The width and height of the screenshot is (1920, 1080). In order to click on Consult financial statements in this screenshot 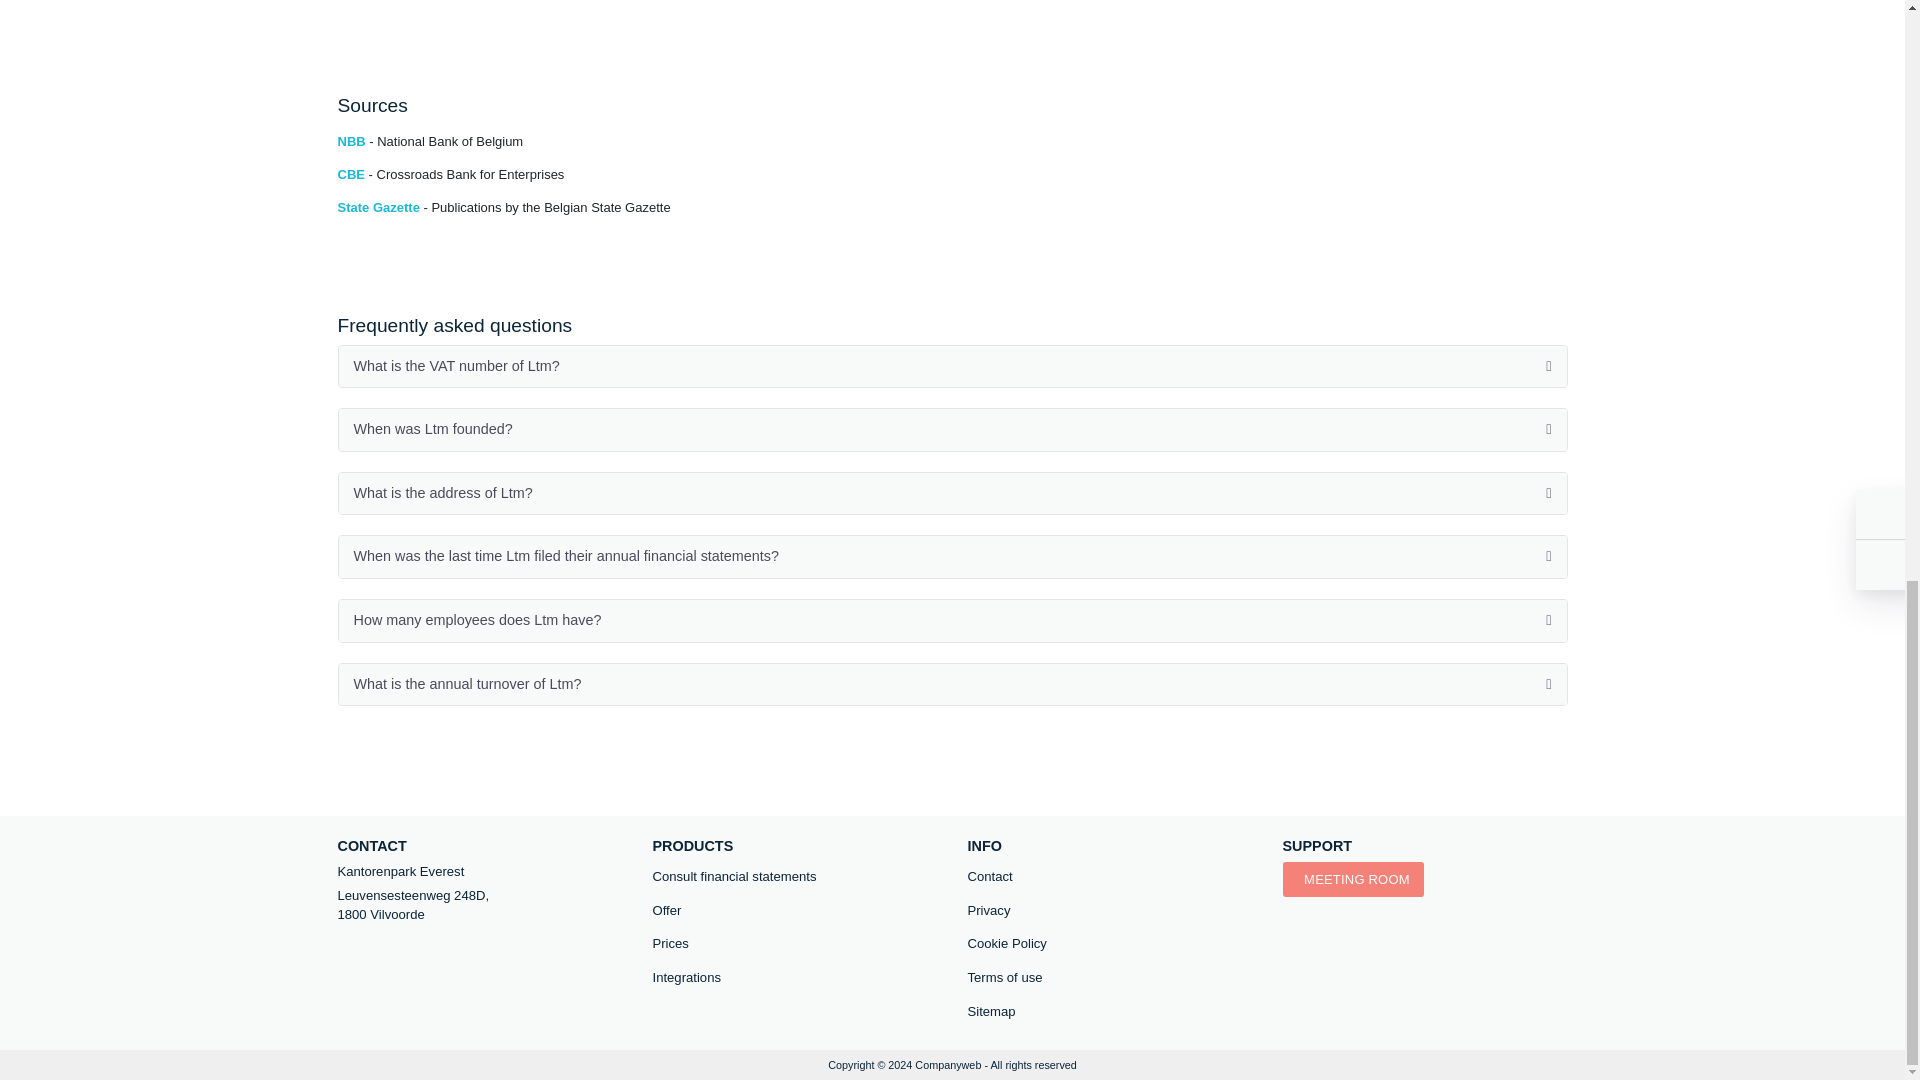, I will do `click(794, 876)`.